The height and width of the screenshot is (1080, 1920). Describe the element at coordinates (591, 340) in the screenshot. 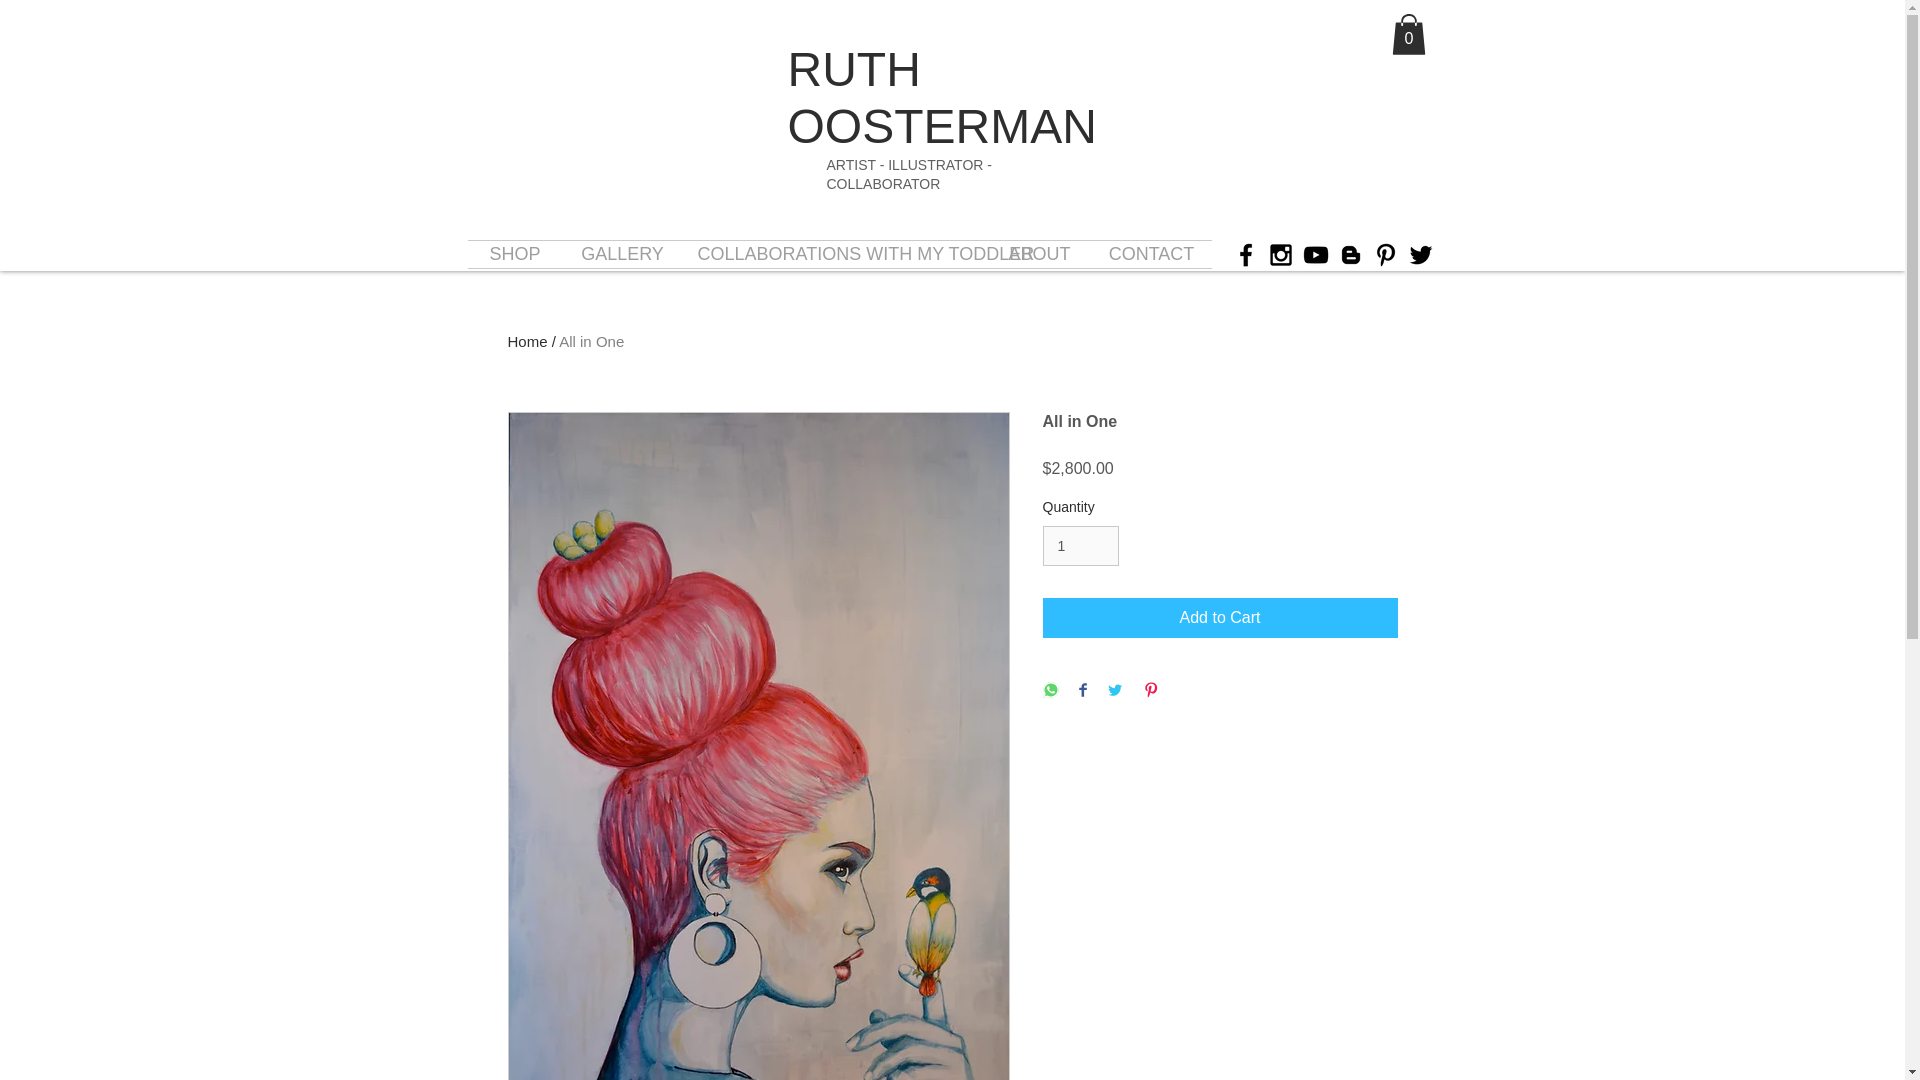

I see `All in One` at that location.